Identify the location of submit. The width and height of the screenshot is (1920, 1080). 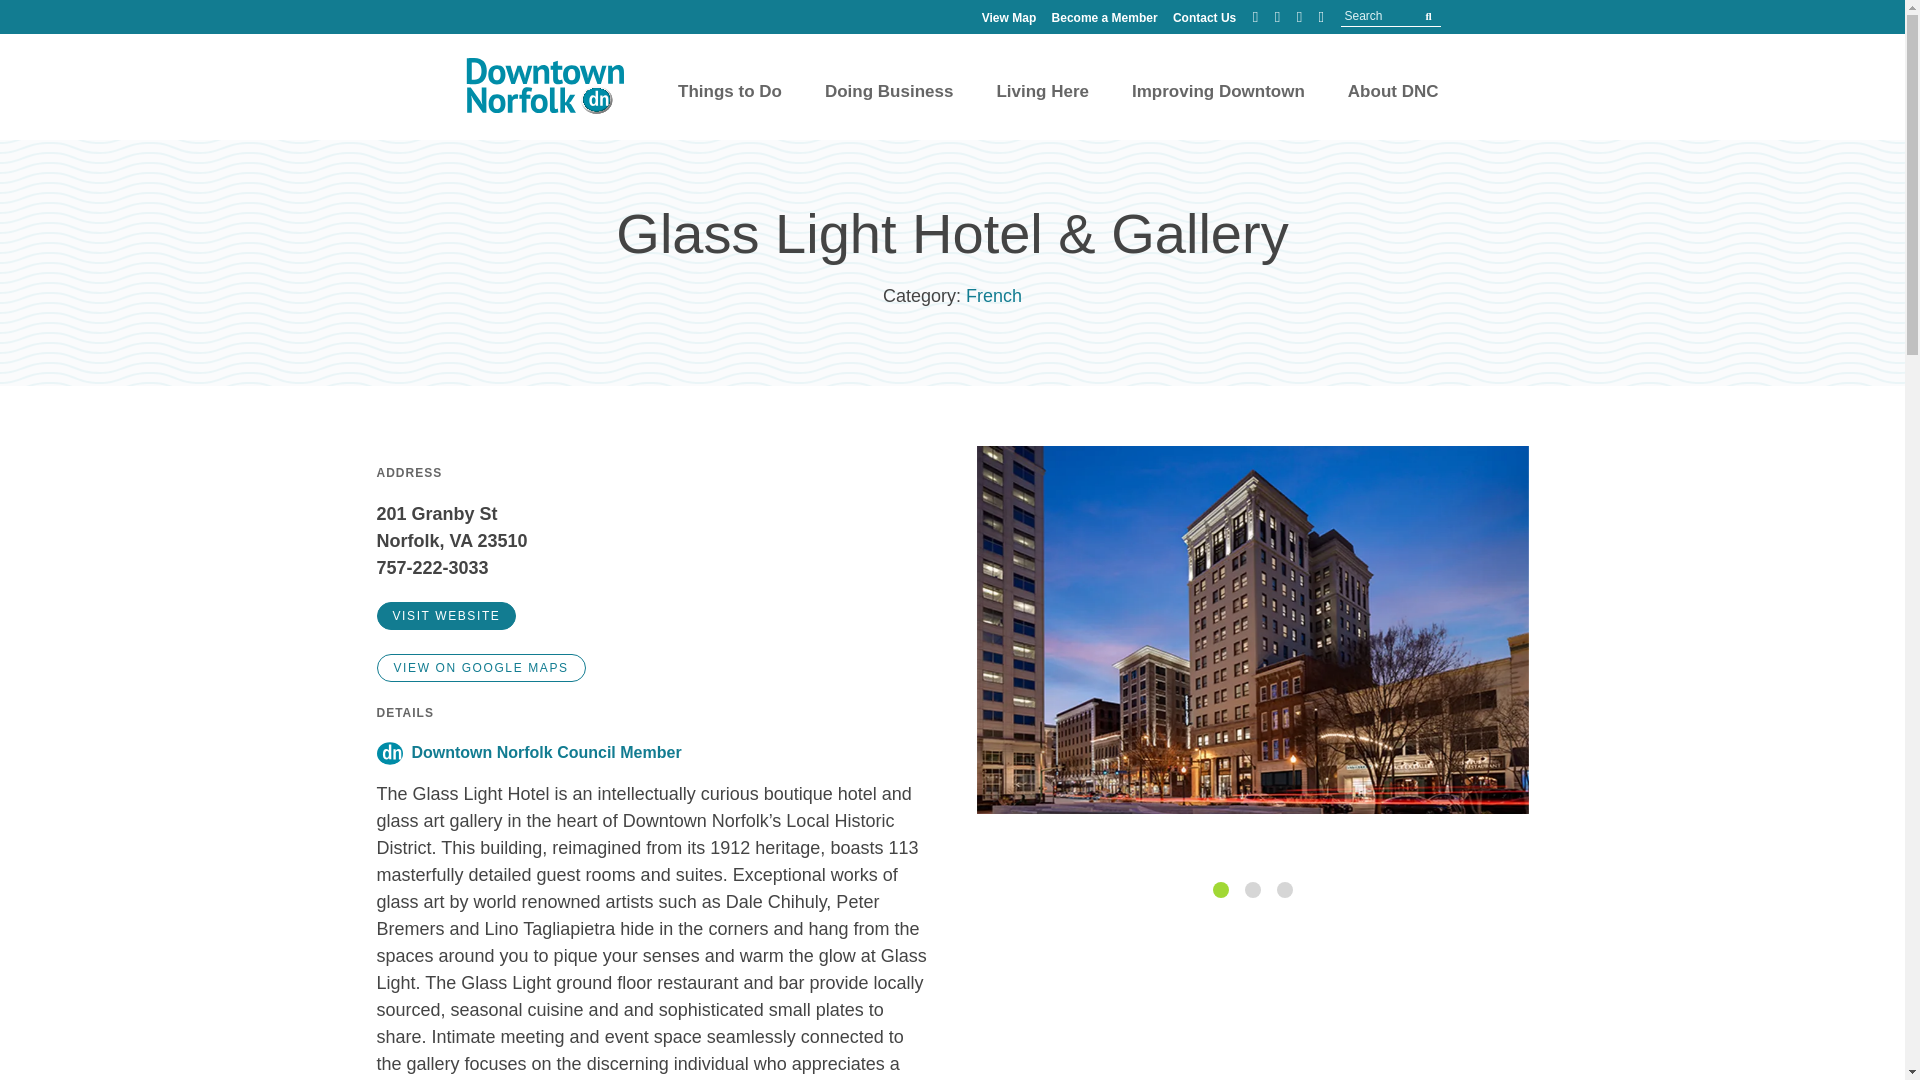
(1428, 16).